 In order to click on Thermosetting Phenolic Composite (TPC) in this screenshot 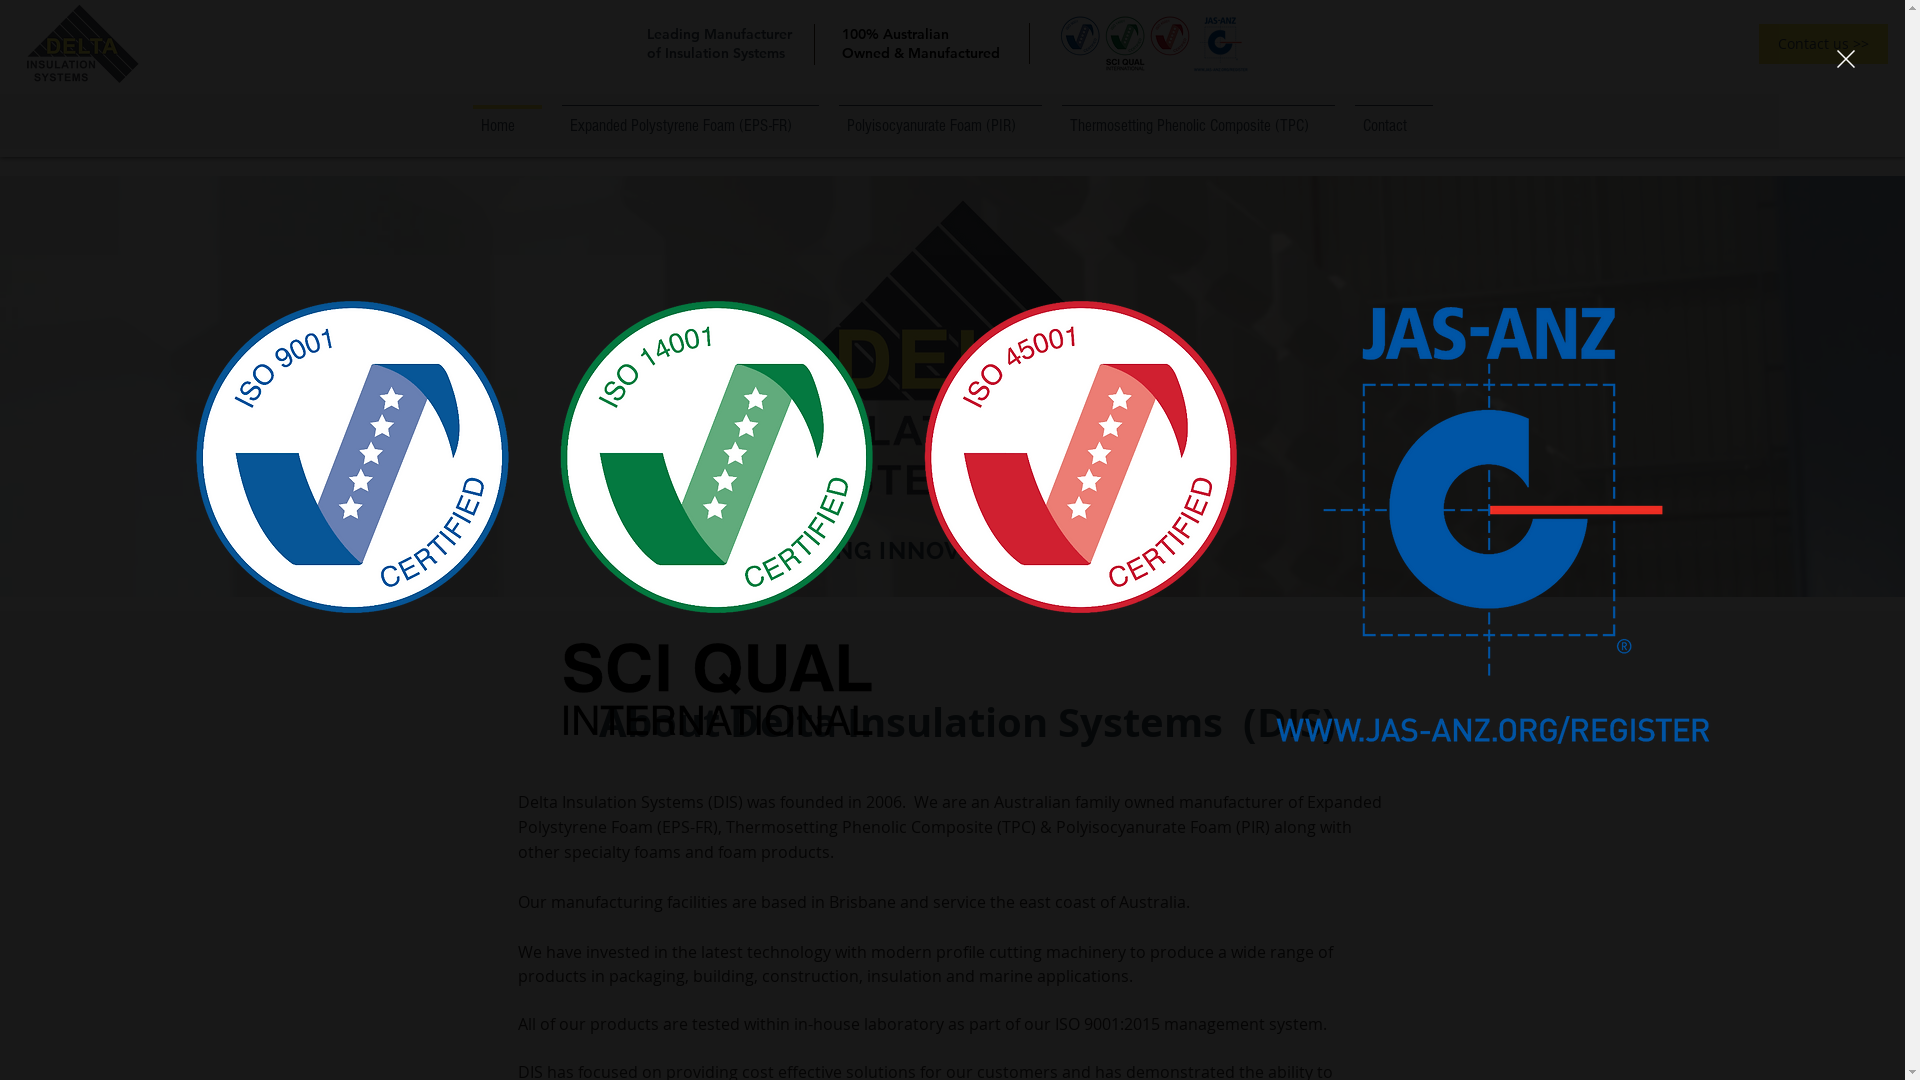, I will do `click(1198, 116)`.